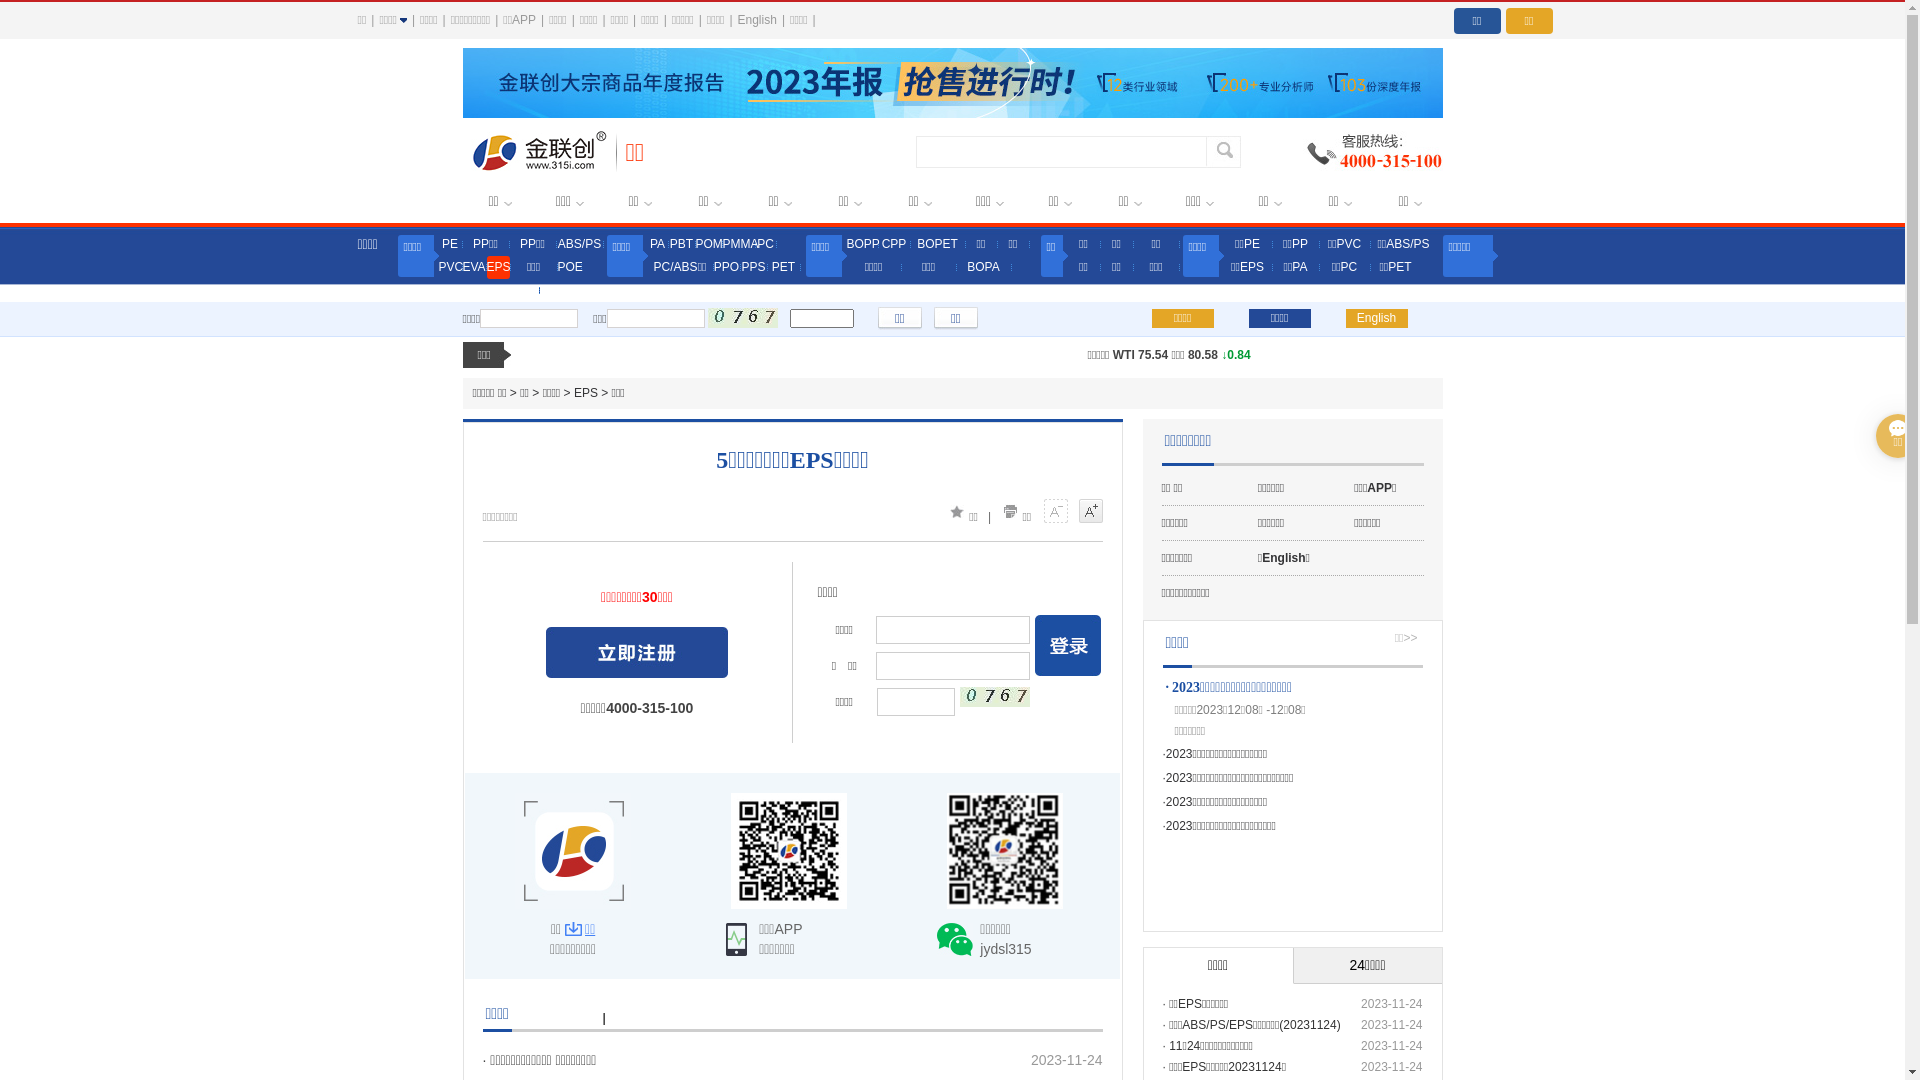  Describe the element at coordinates (937, 244) in the screenshot. I see `BOPET` at that location.